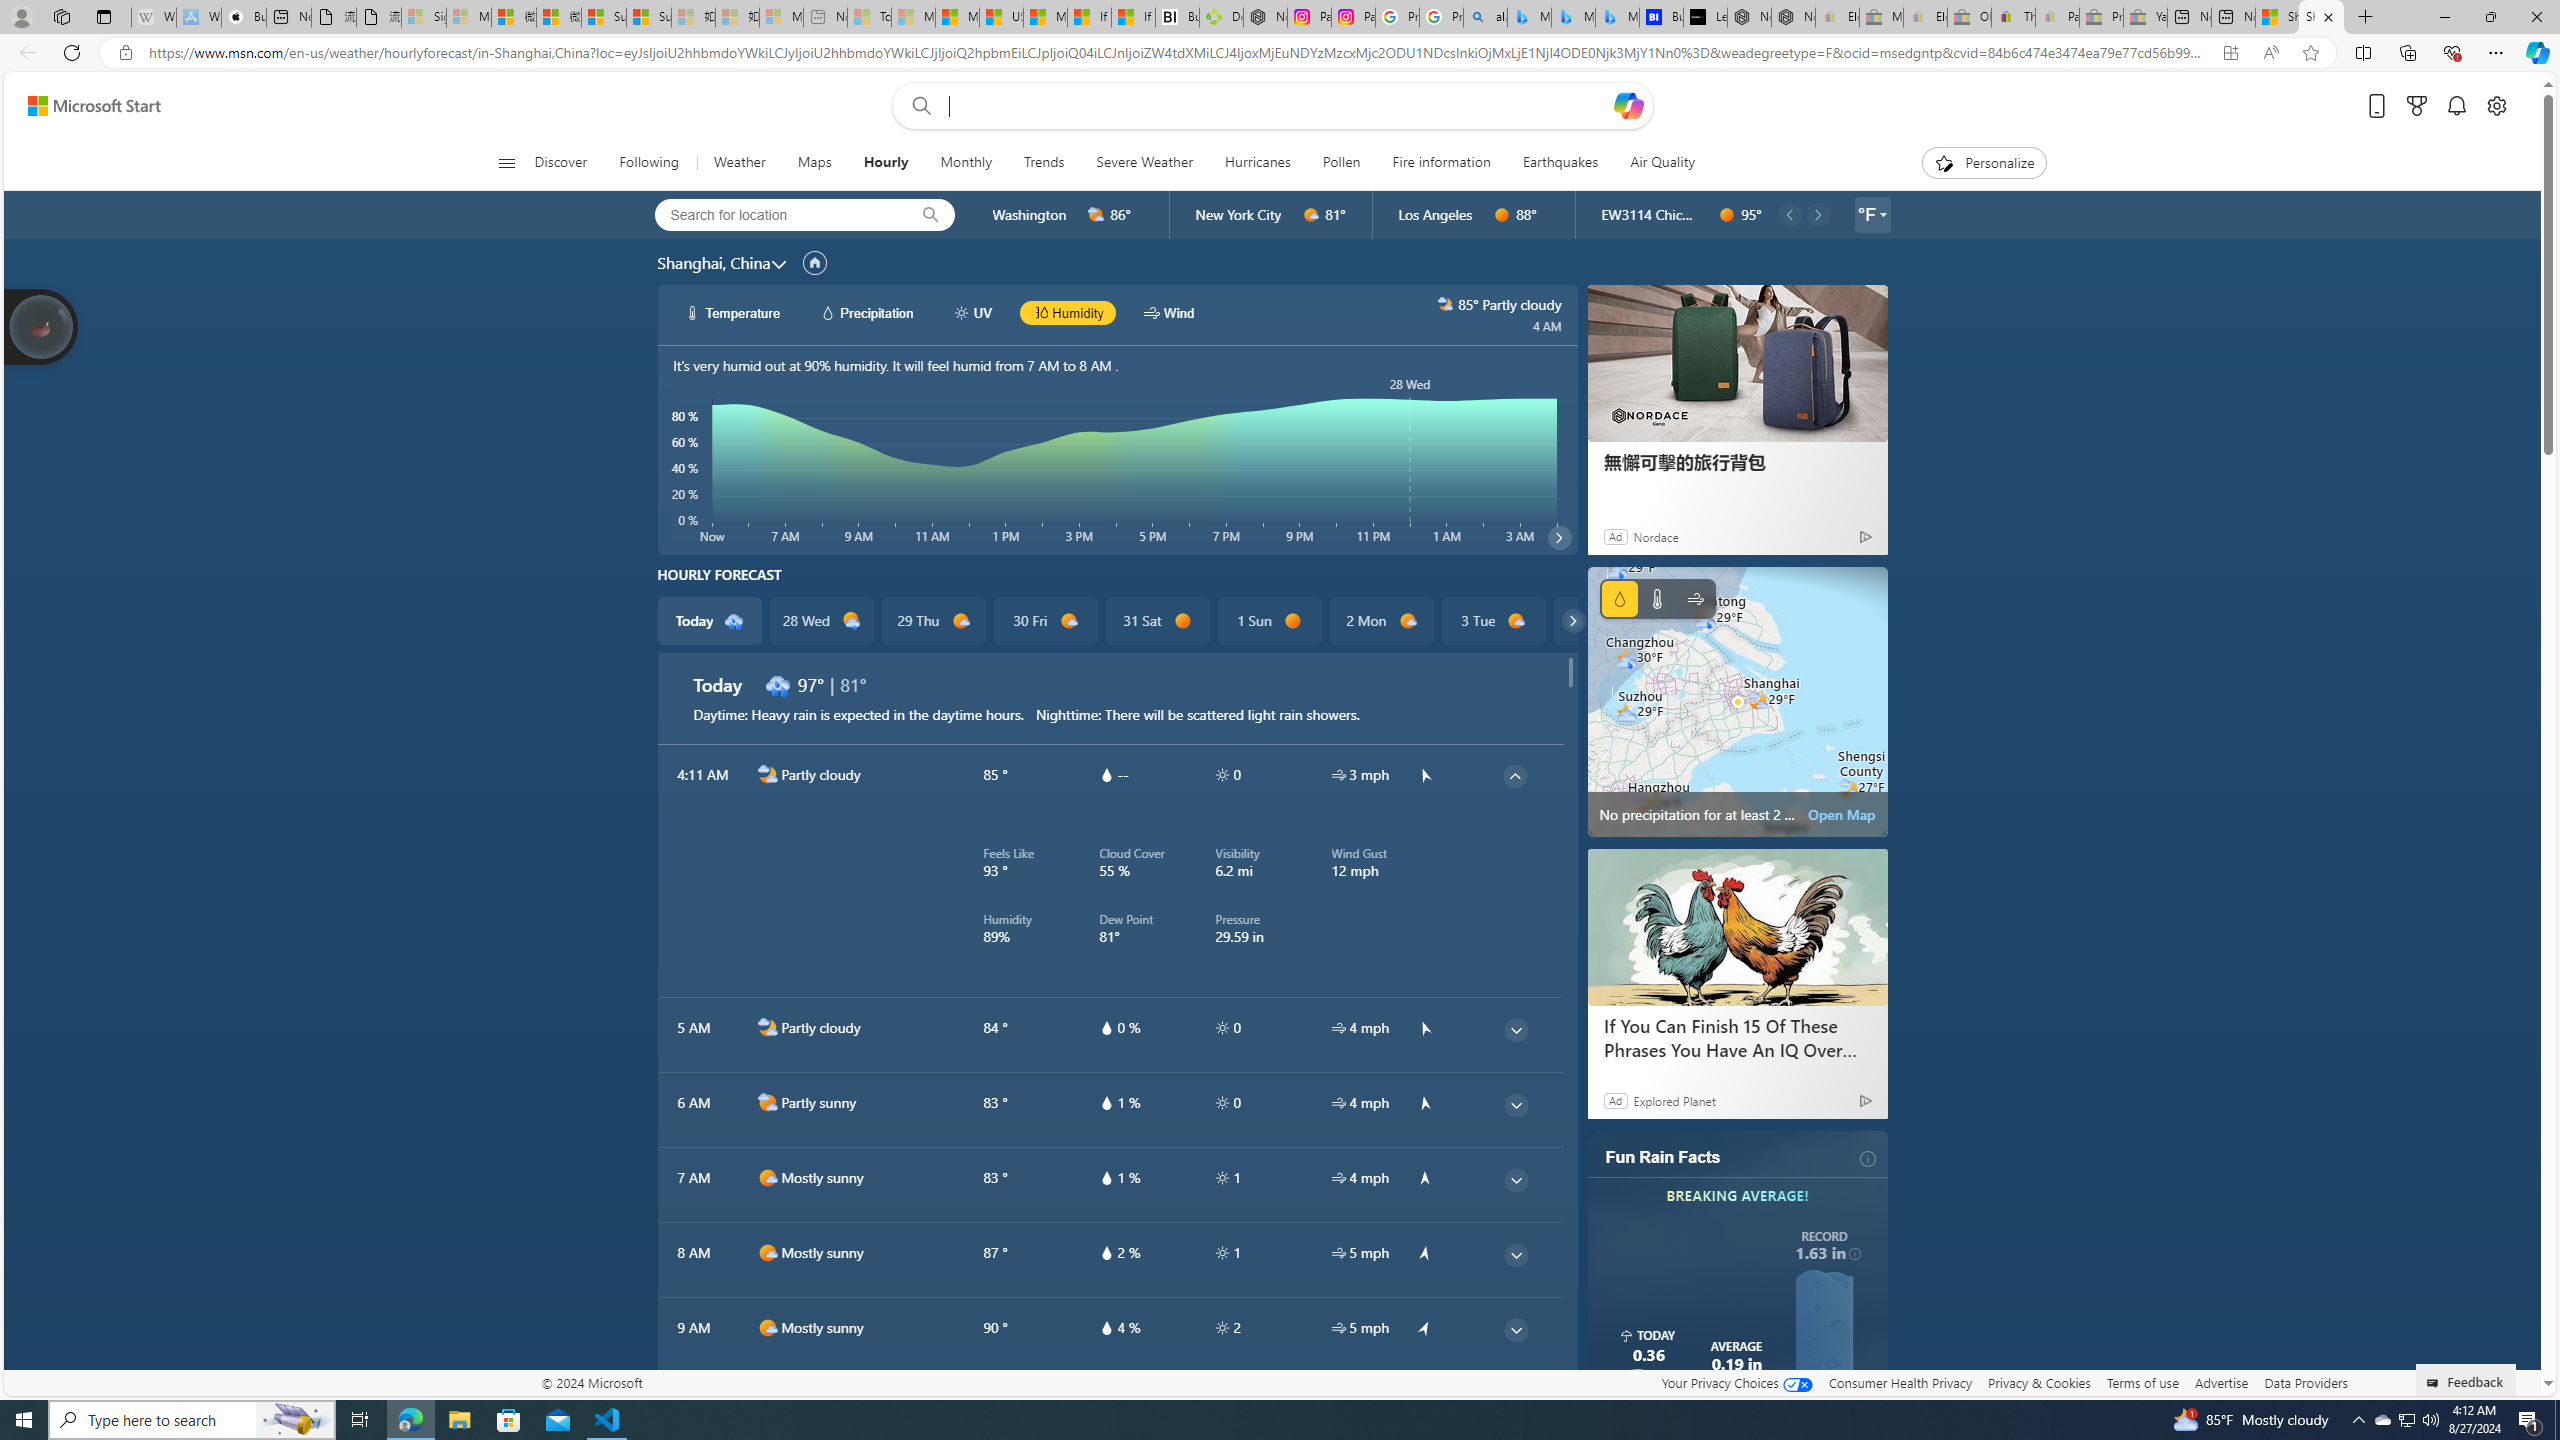 This screenshot has width=2560, height=1440. Describe the element at coordinates (1662, 163) in the screenshot. I see `Air Quality` at that location.